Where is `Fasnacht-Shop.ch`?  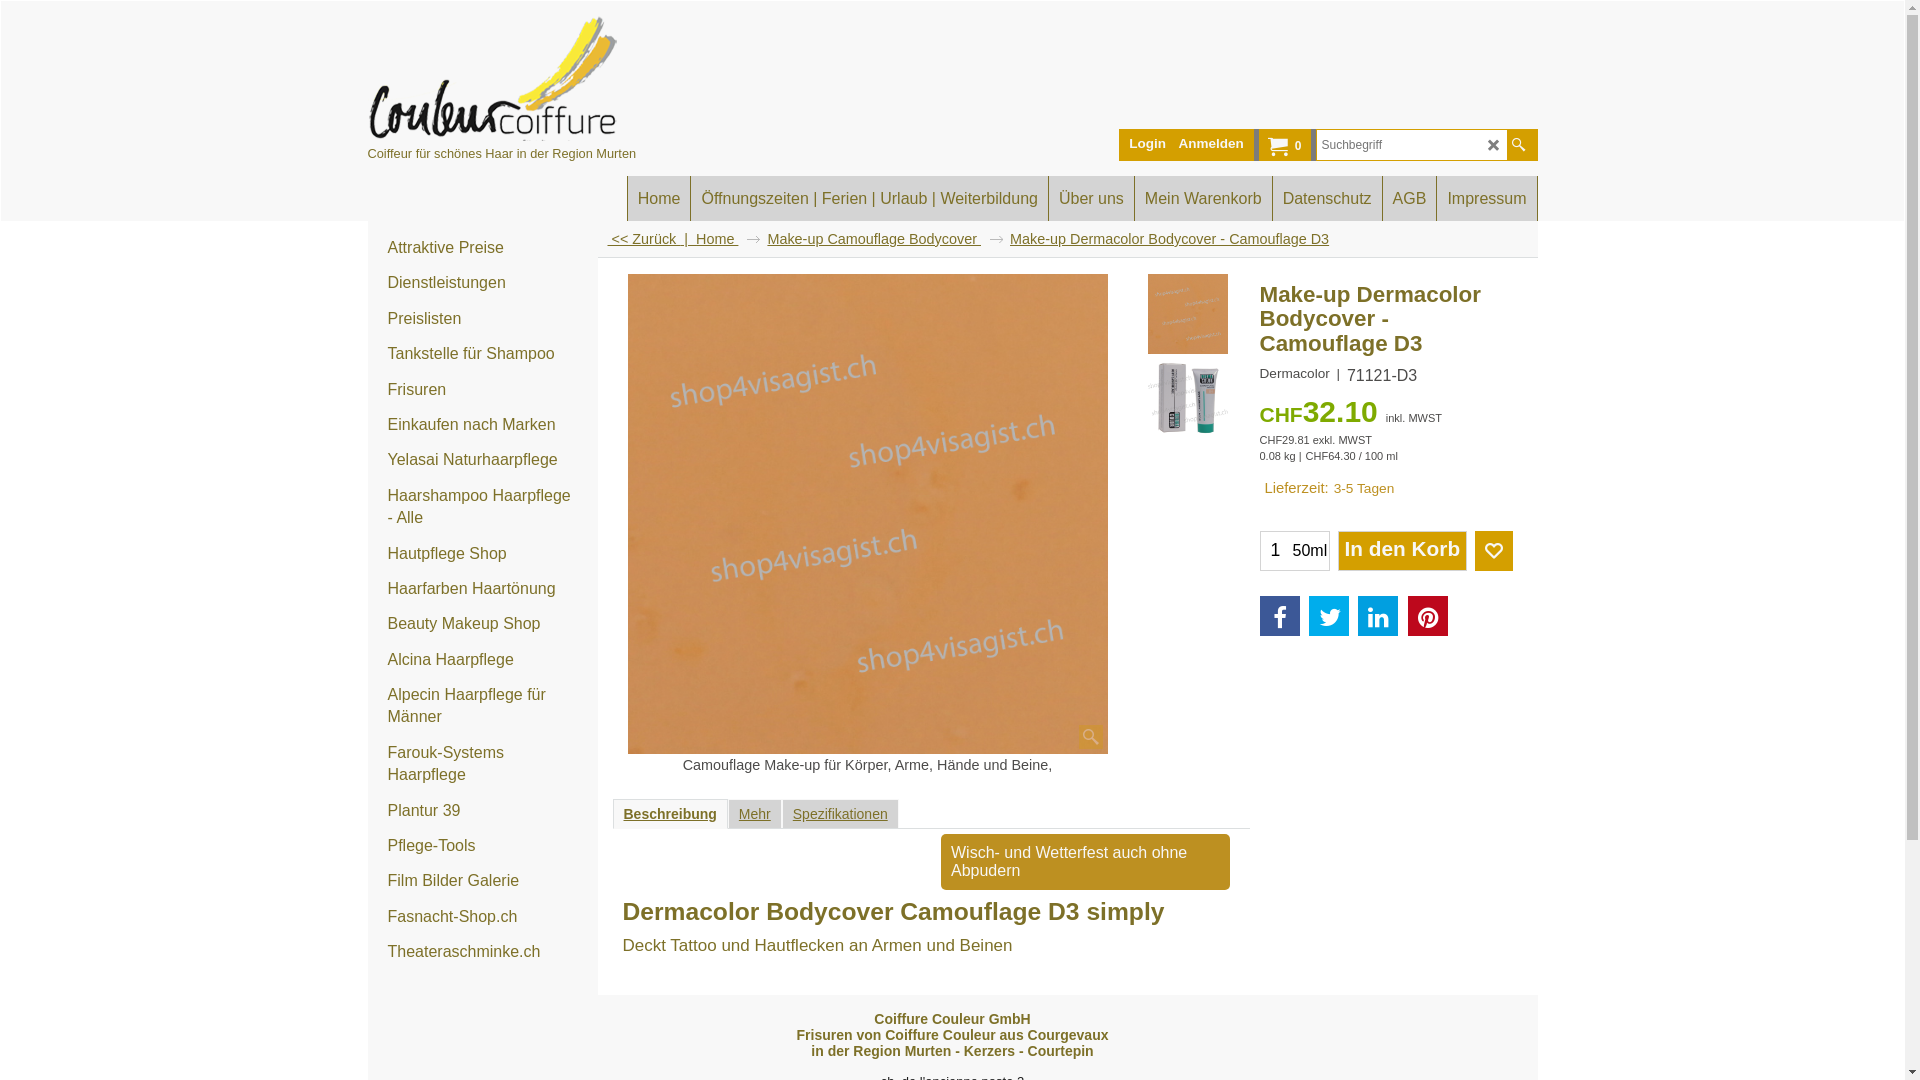 Fasnacht-Shop.ch is located at coordinates (483, 918).